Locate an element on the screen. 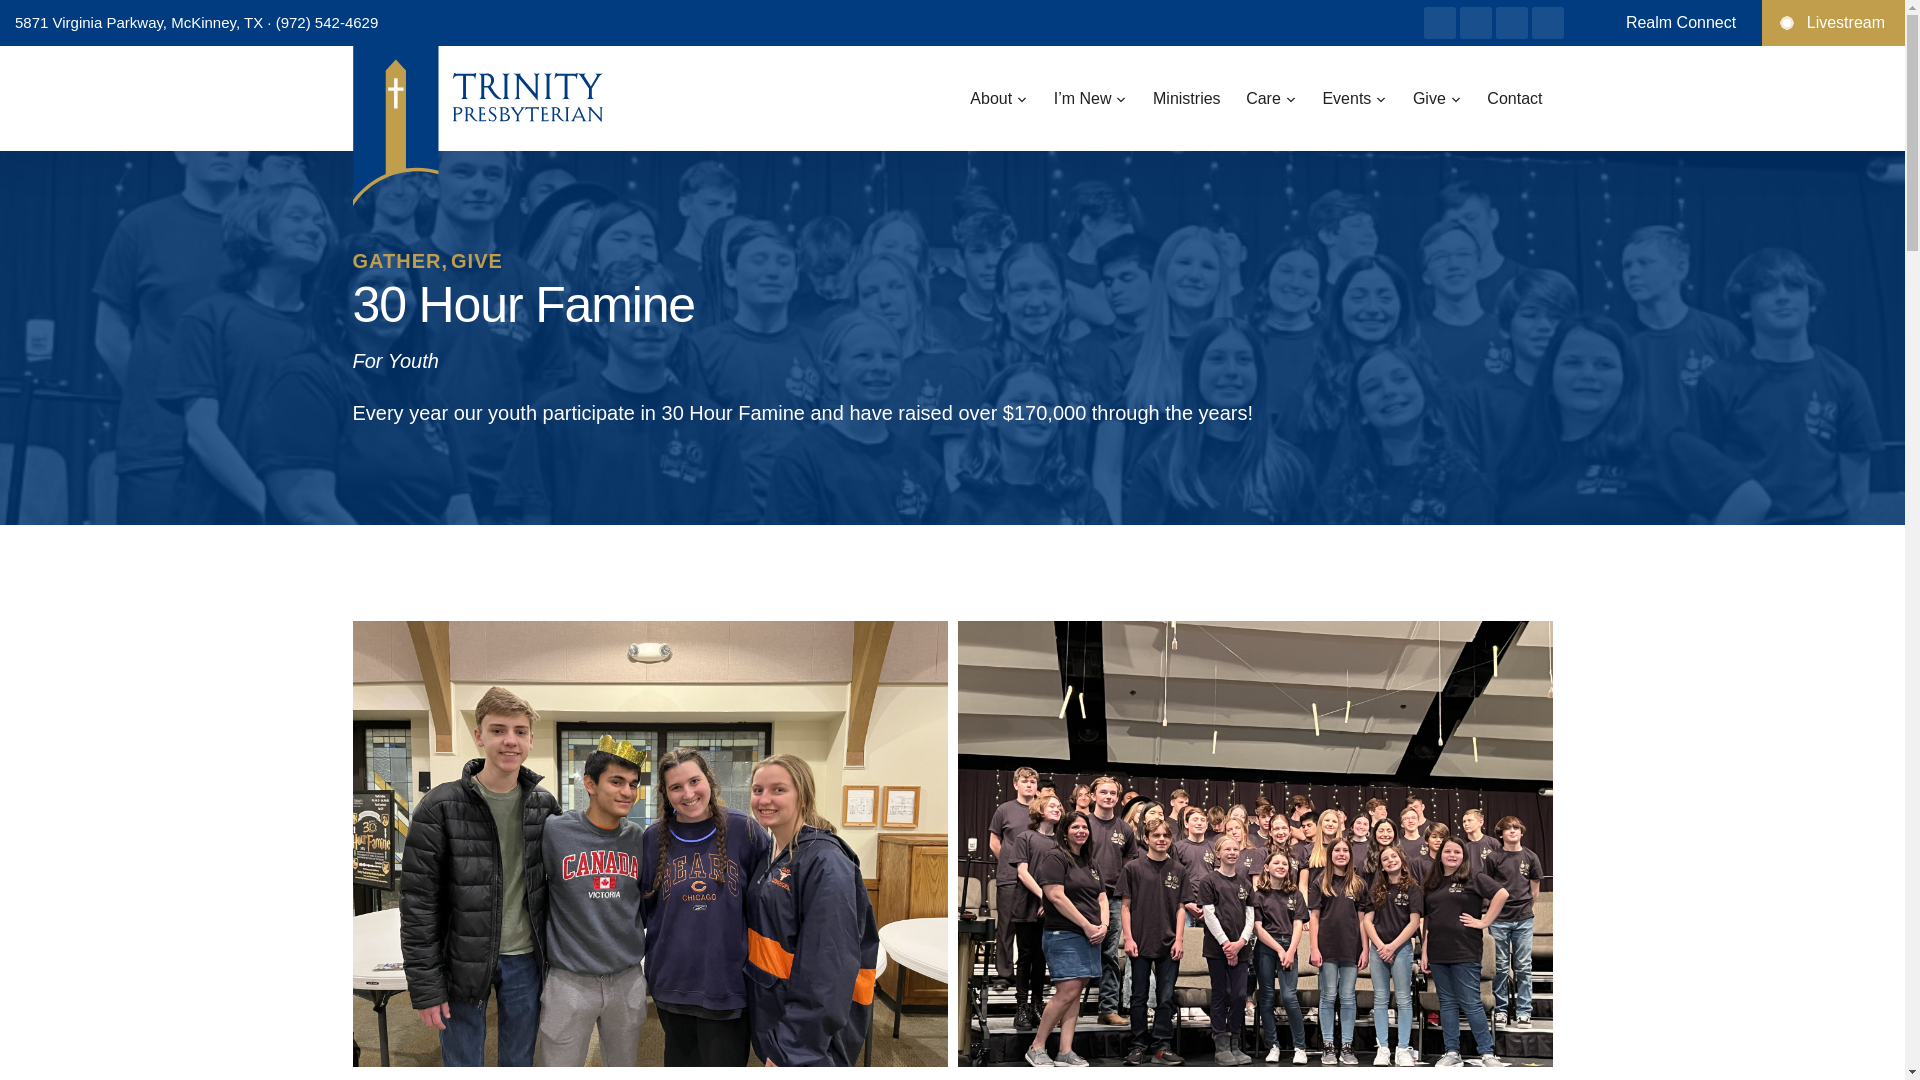 This screenshot has height=1080, width=1920. About is located at coordinates (999, 98).